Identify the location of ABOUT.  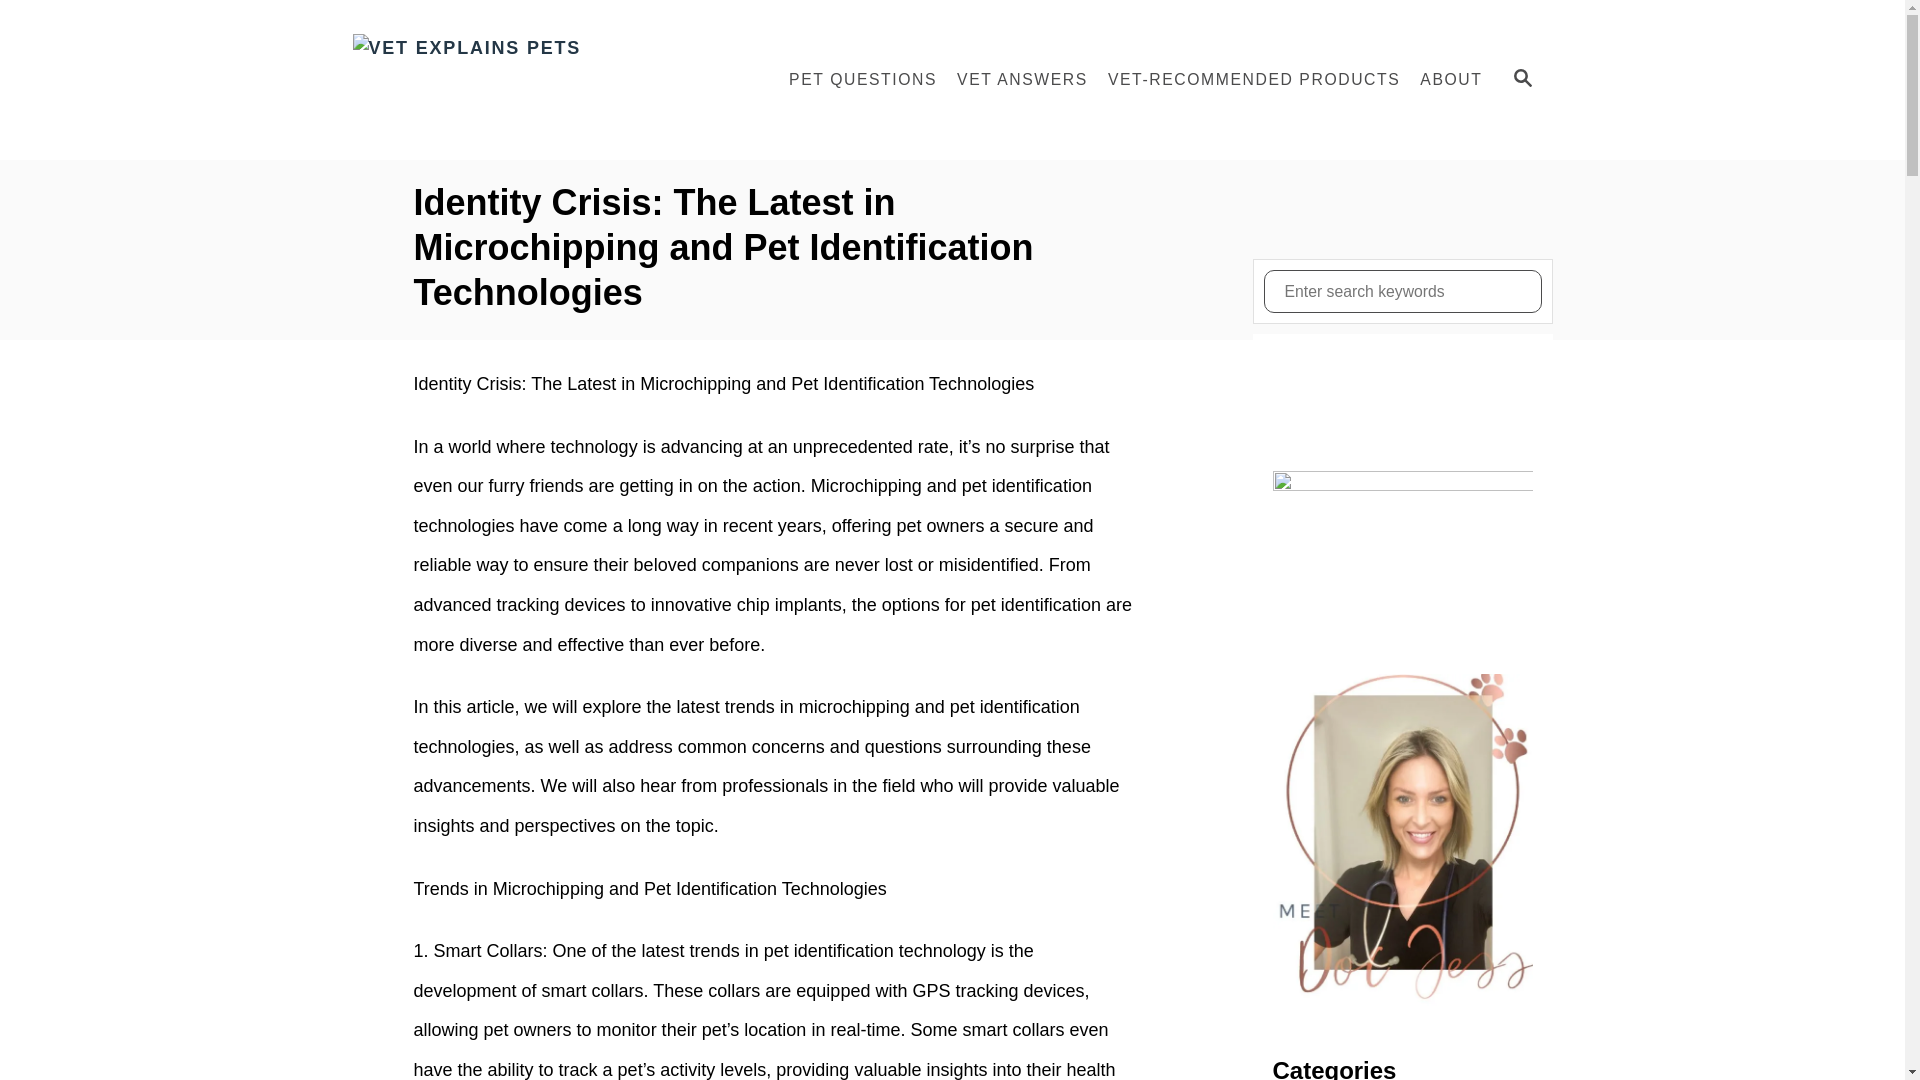
(1450, 80).